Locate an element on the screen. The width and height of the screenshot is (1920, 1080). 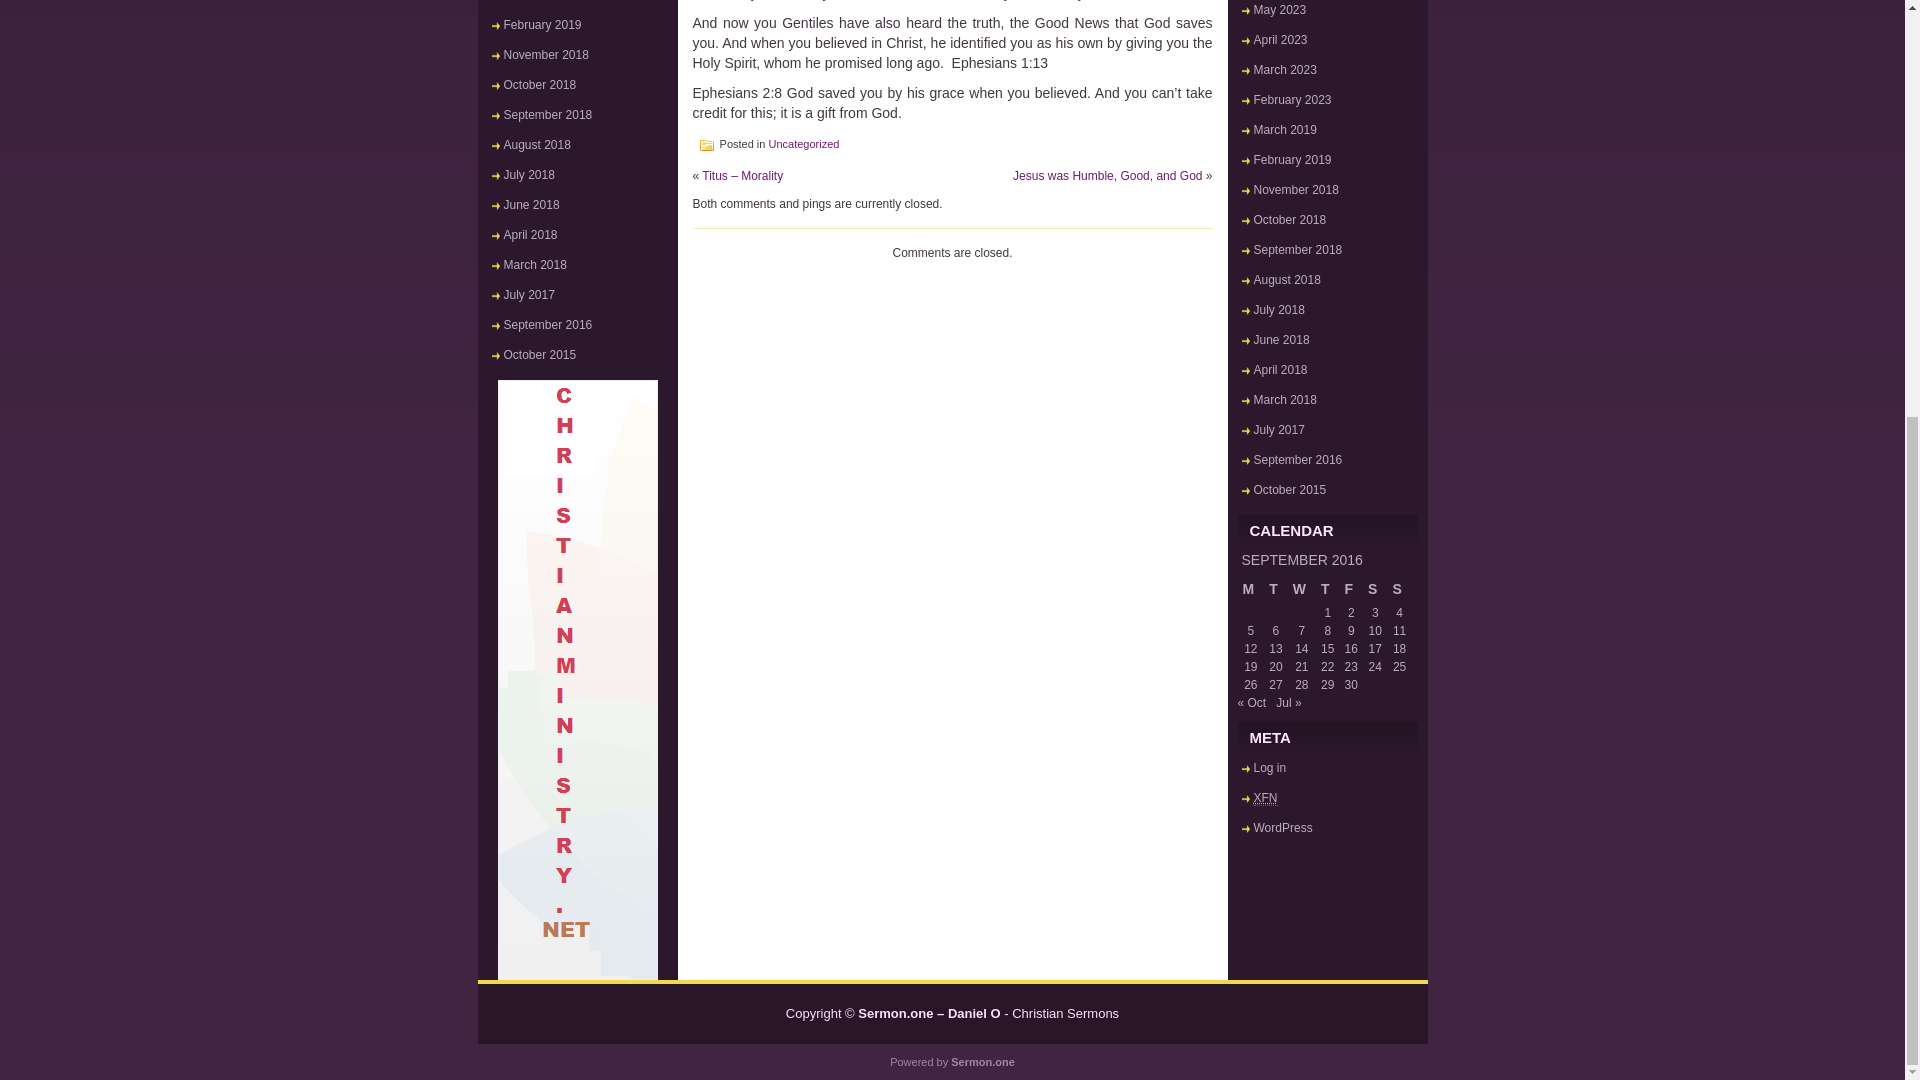
Uncategorized is located at coordinates (804, 144).